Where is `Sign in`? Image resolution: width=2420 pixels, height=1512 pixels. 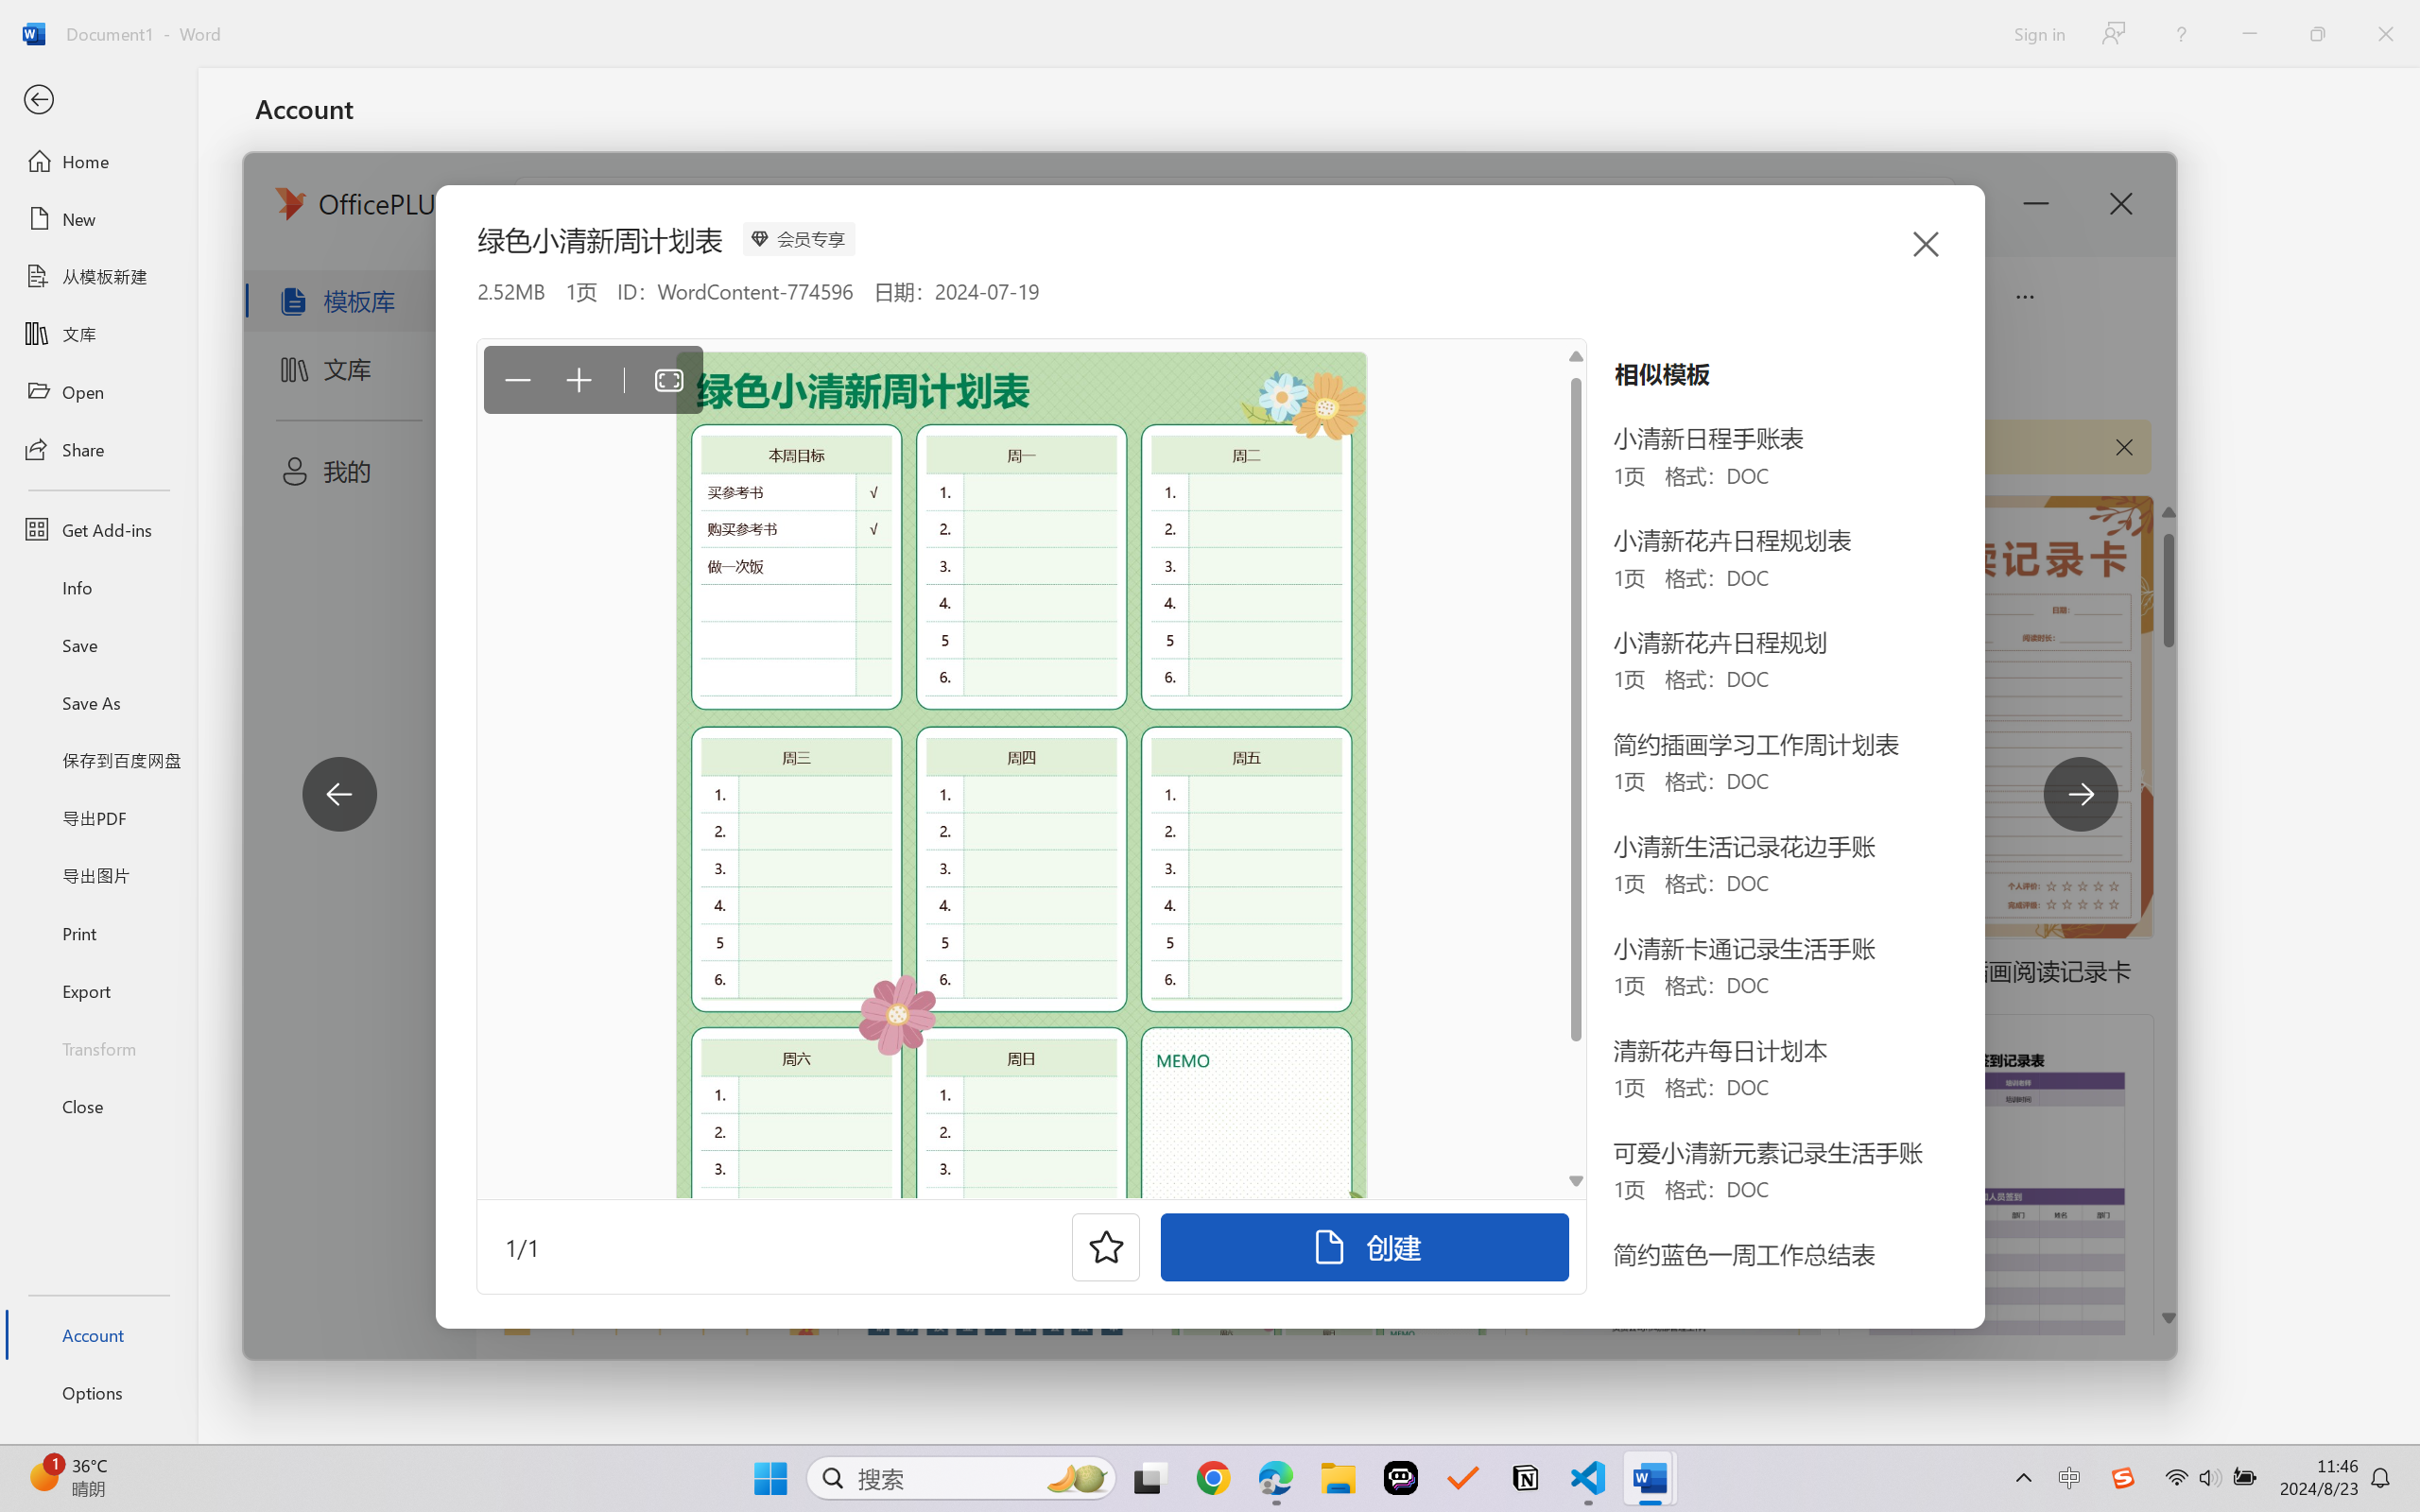 Sign in is located at coordinates (2038, 33).